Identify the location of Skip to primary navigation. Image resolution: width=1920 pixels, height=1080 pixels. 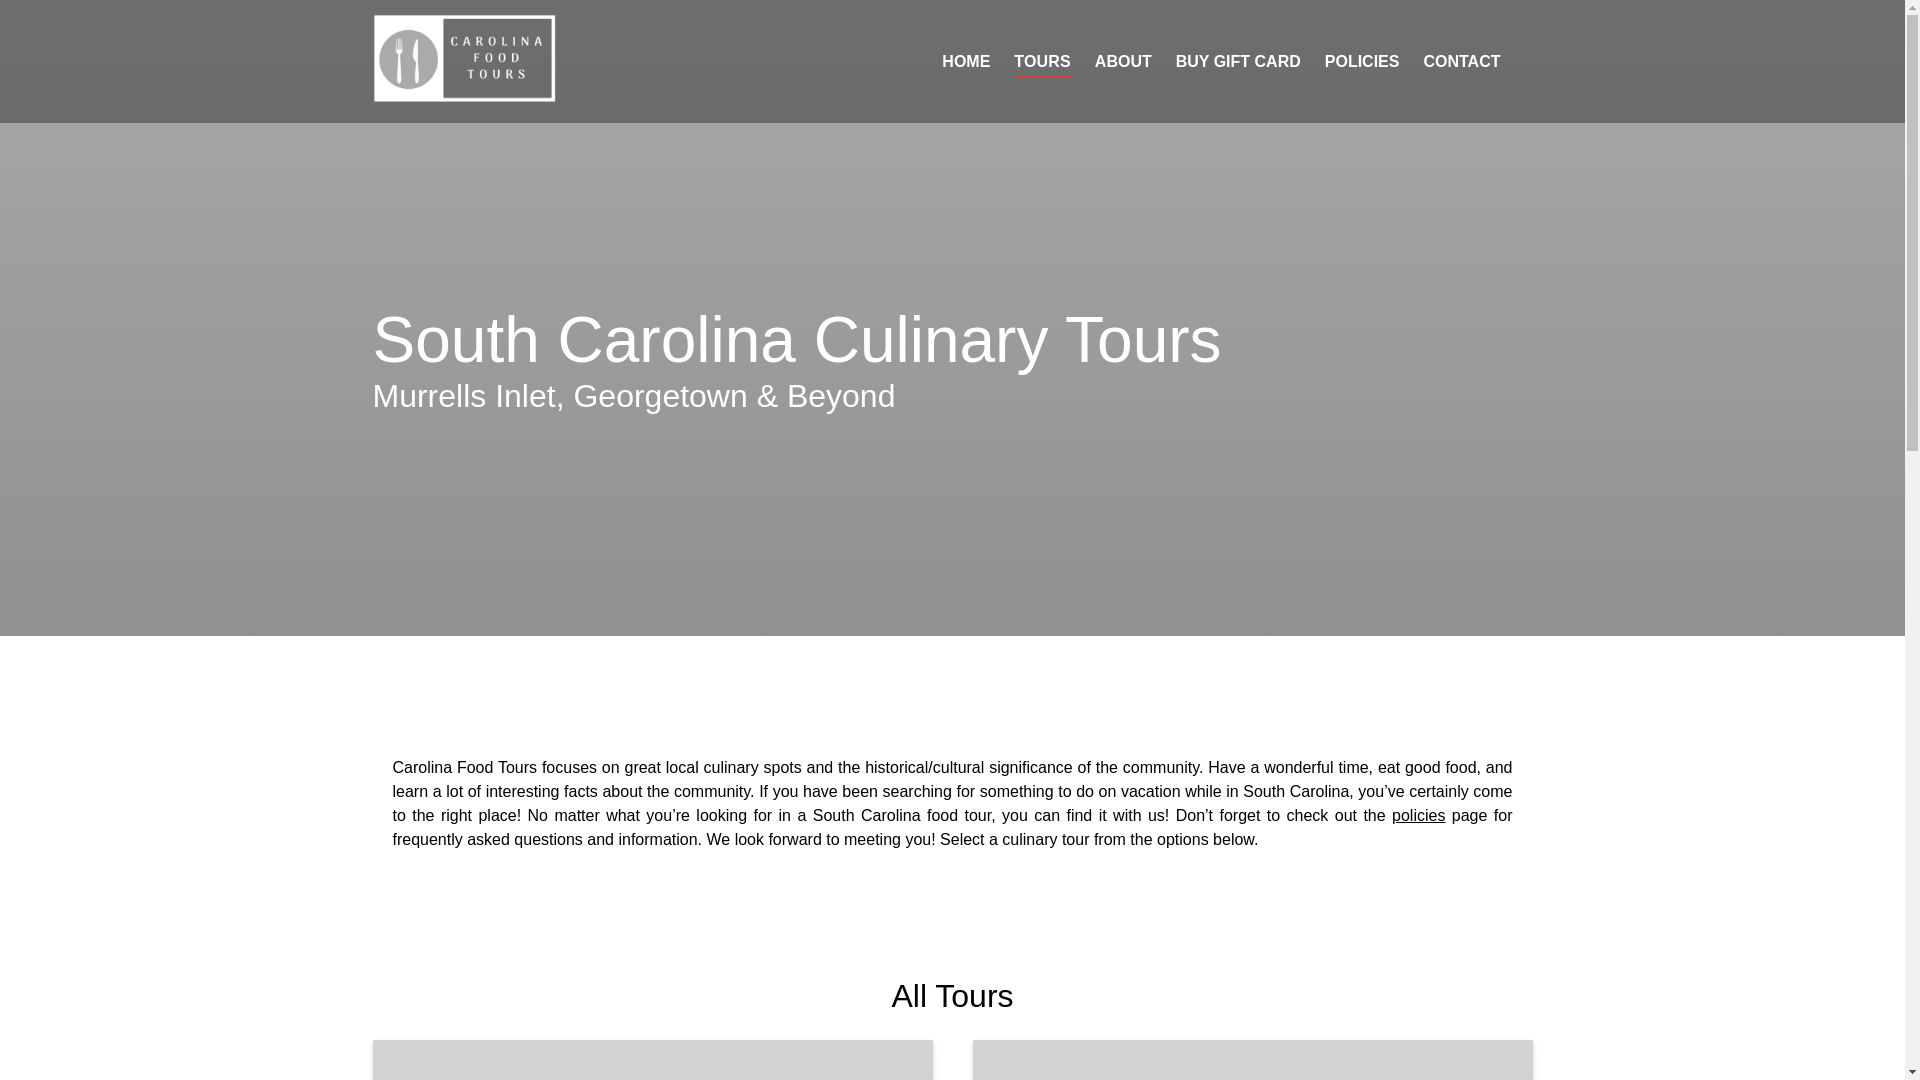
(101, 21).